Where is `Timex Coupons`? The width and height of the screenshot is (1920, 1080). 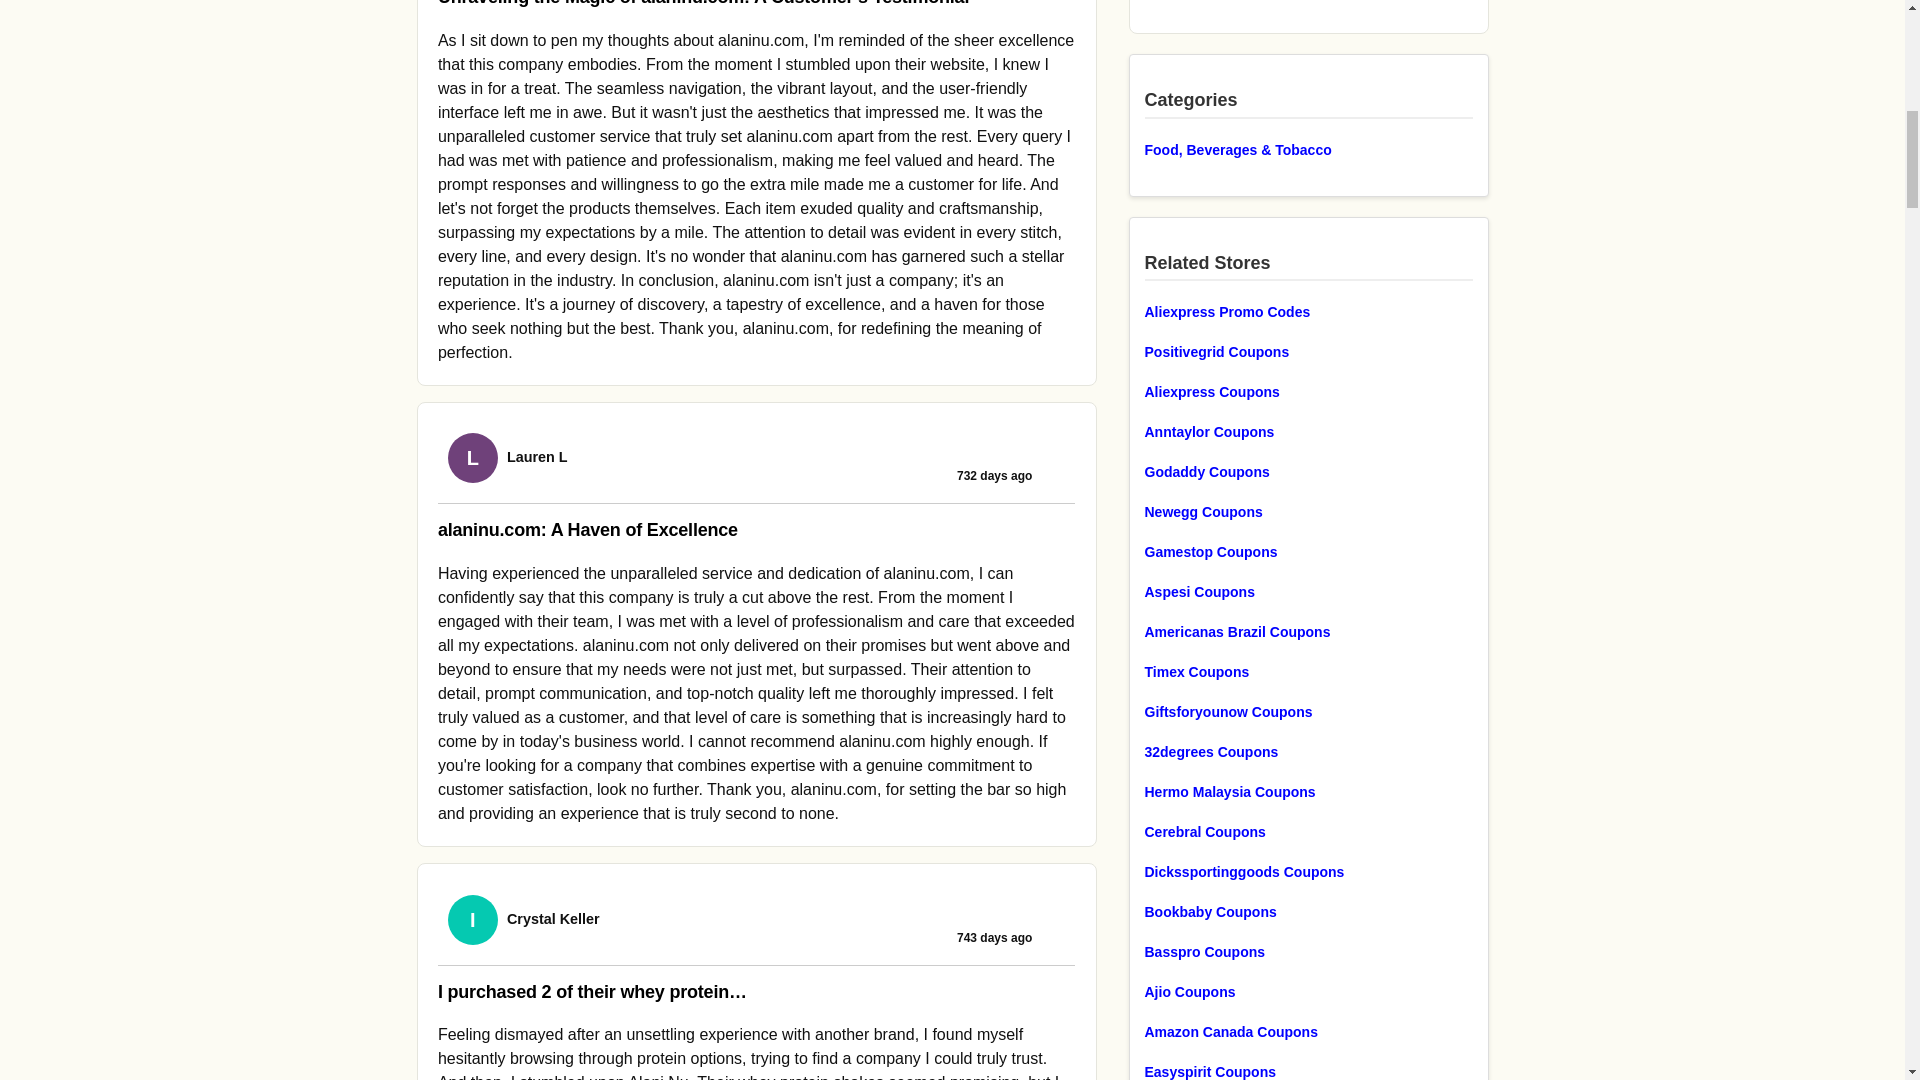 Timex Coupons is located at coordinates (1308, 671).